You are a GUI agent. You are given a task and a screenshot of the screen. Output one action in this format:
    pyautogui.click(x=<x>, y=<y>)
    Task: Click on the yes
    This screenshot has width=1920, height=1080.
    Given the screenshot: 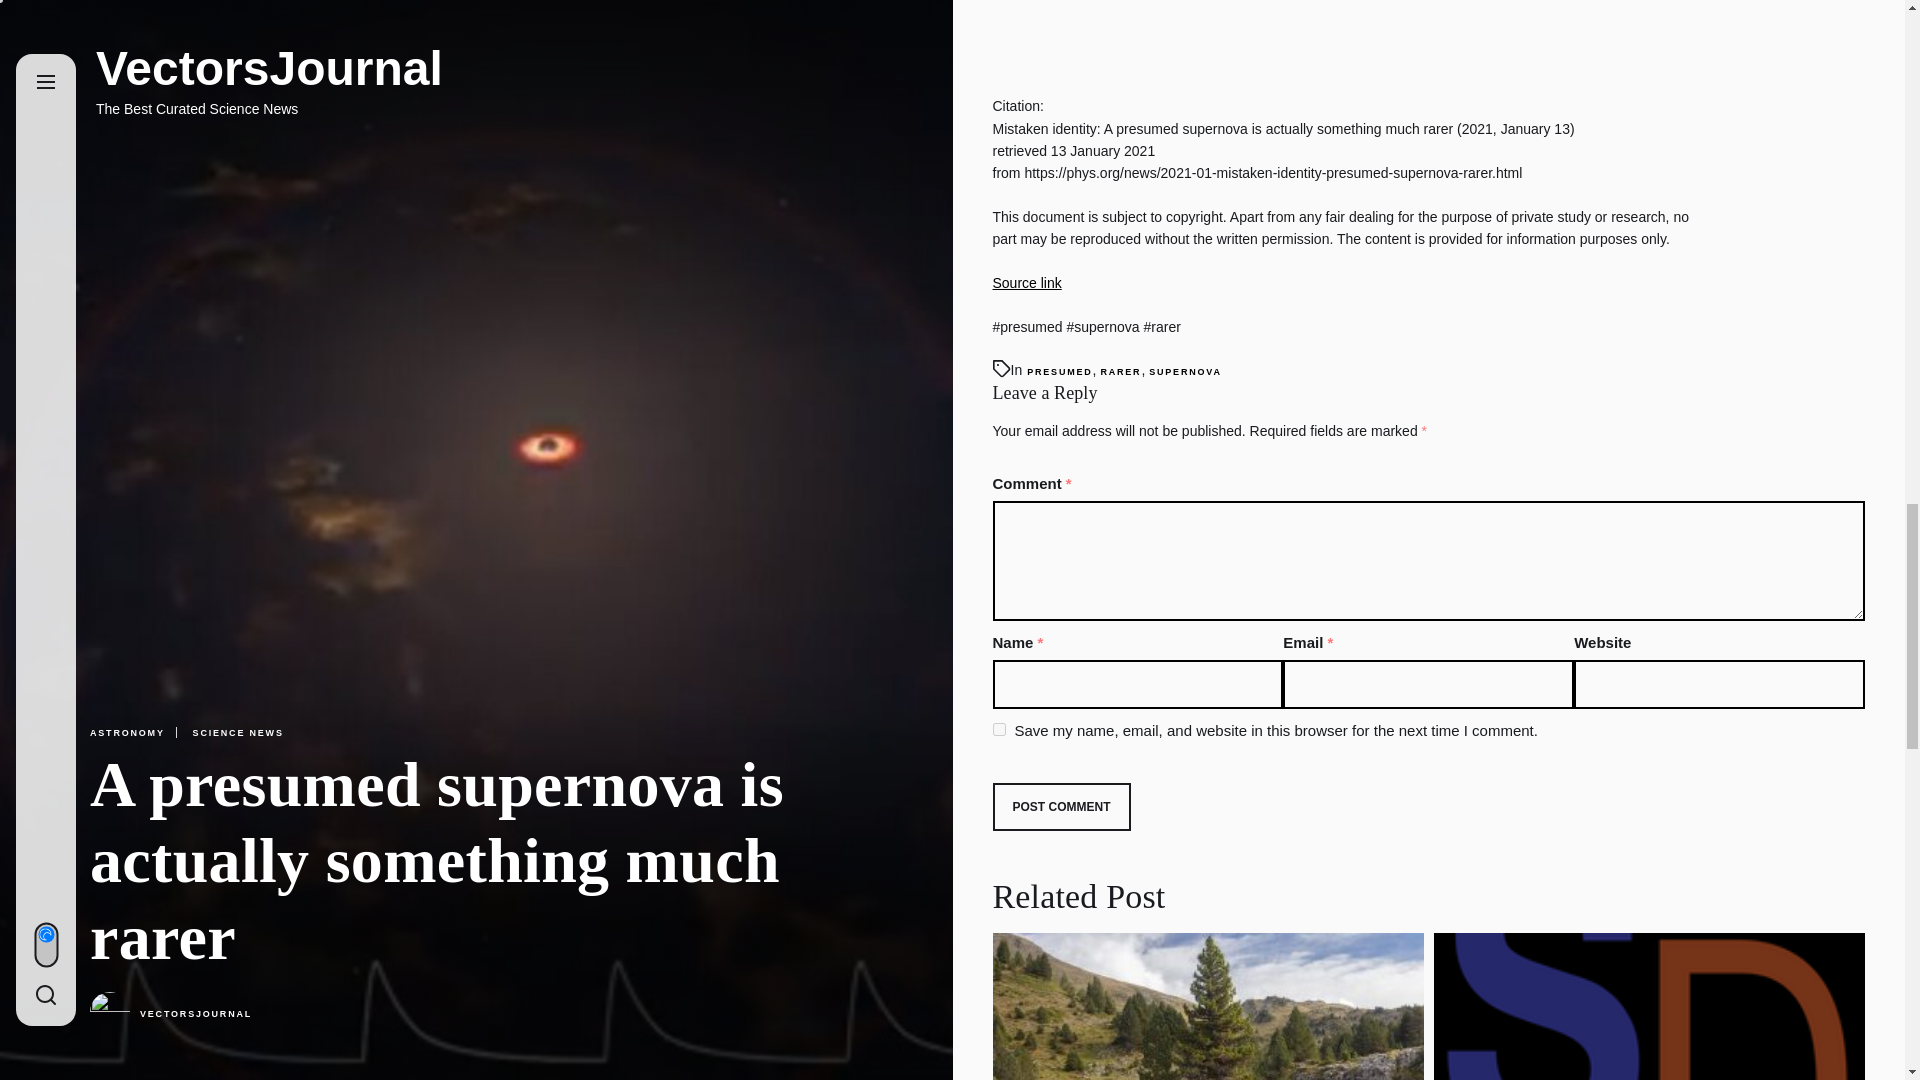 What is the action you would take?
    pyautogui.click(x=998, y=728)
    